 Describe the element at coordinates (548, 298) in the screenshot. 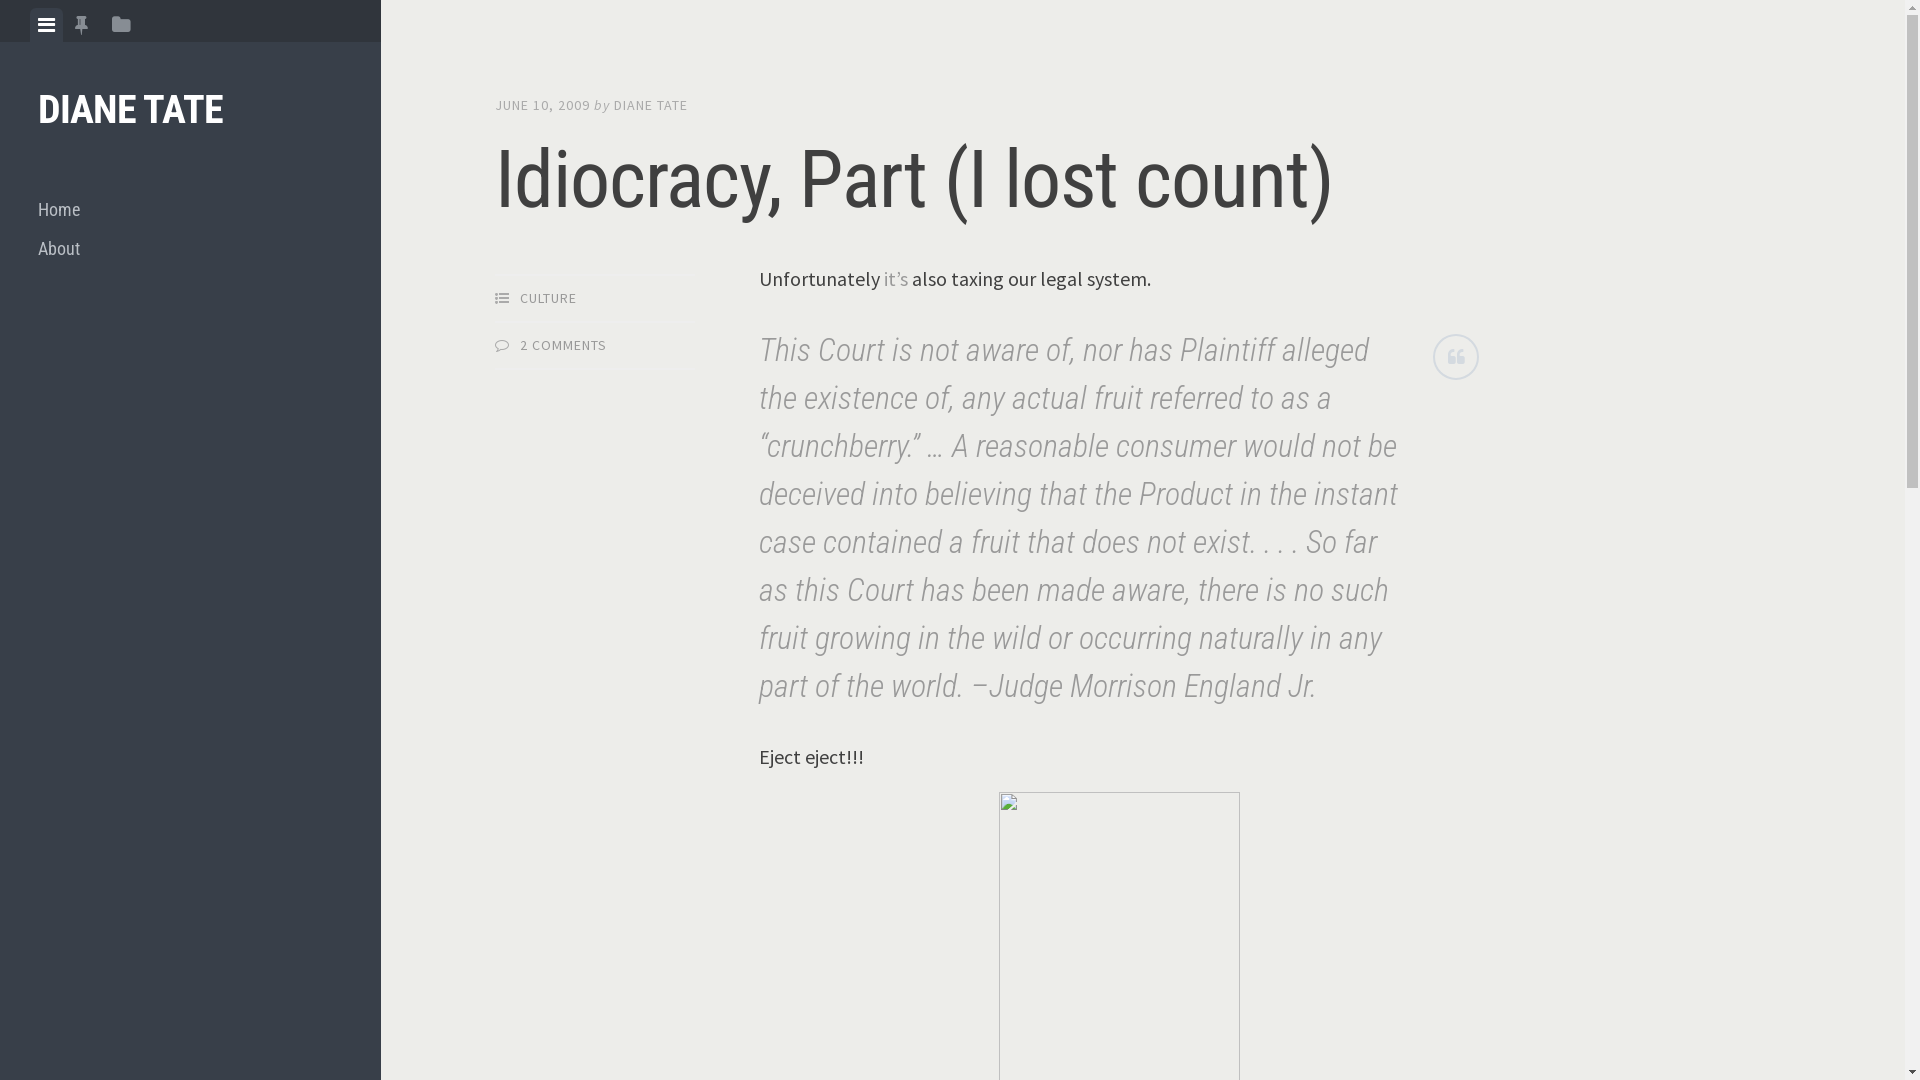

I see `CULTURE` at that location.